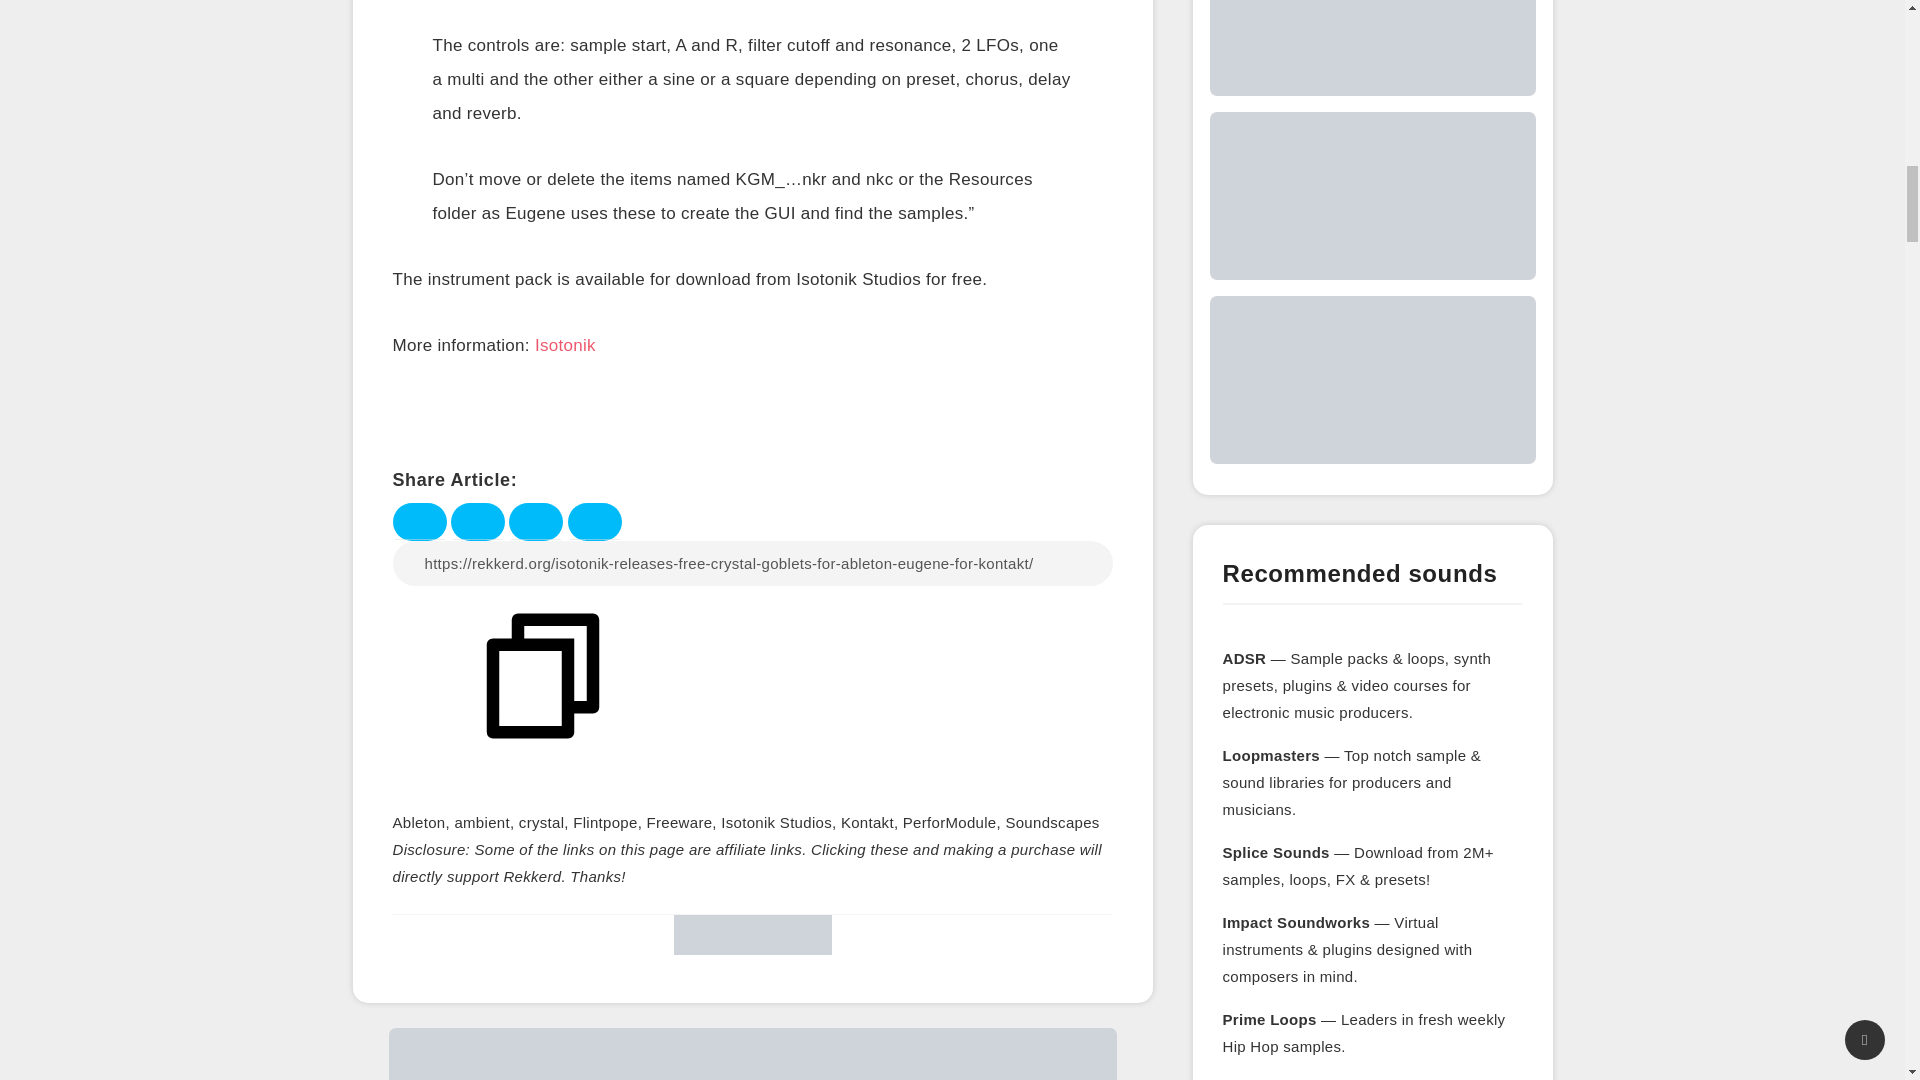 This screenshot has width=1920, height=1080. Describe the element at coordinates (867, 822) in the screenshot. I see `Kontakt` at that location.